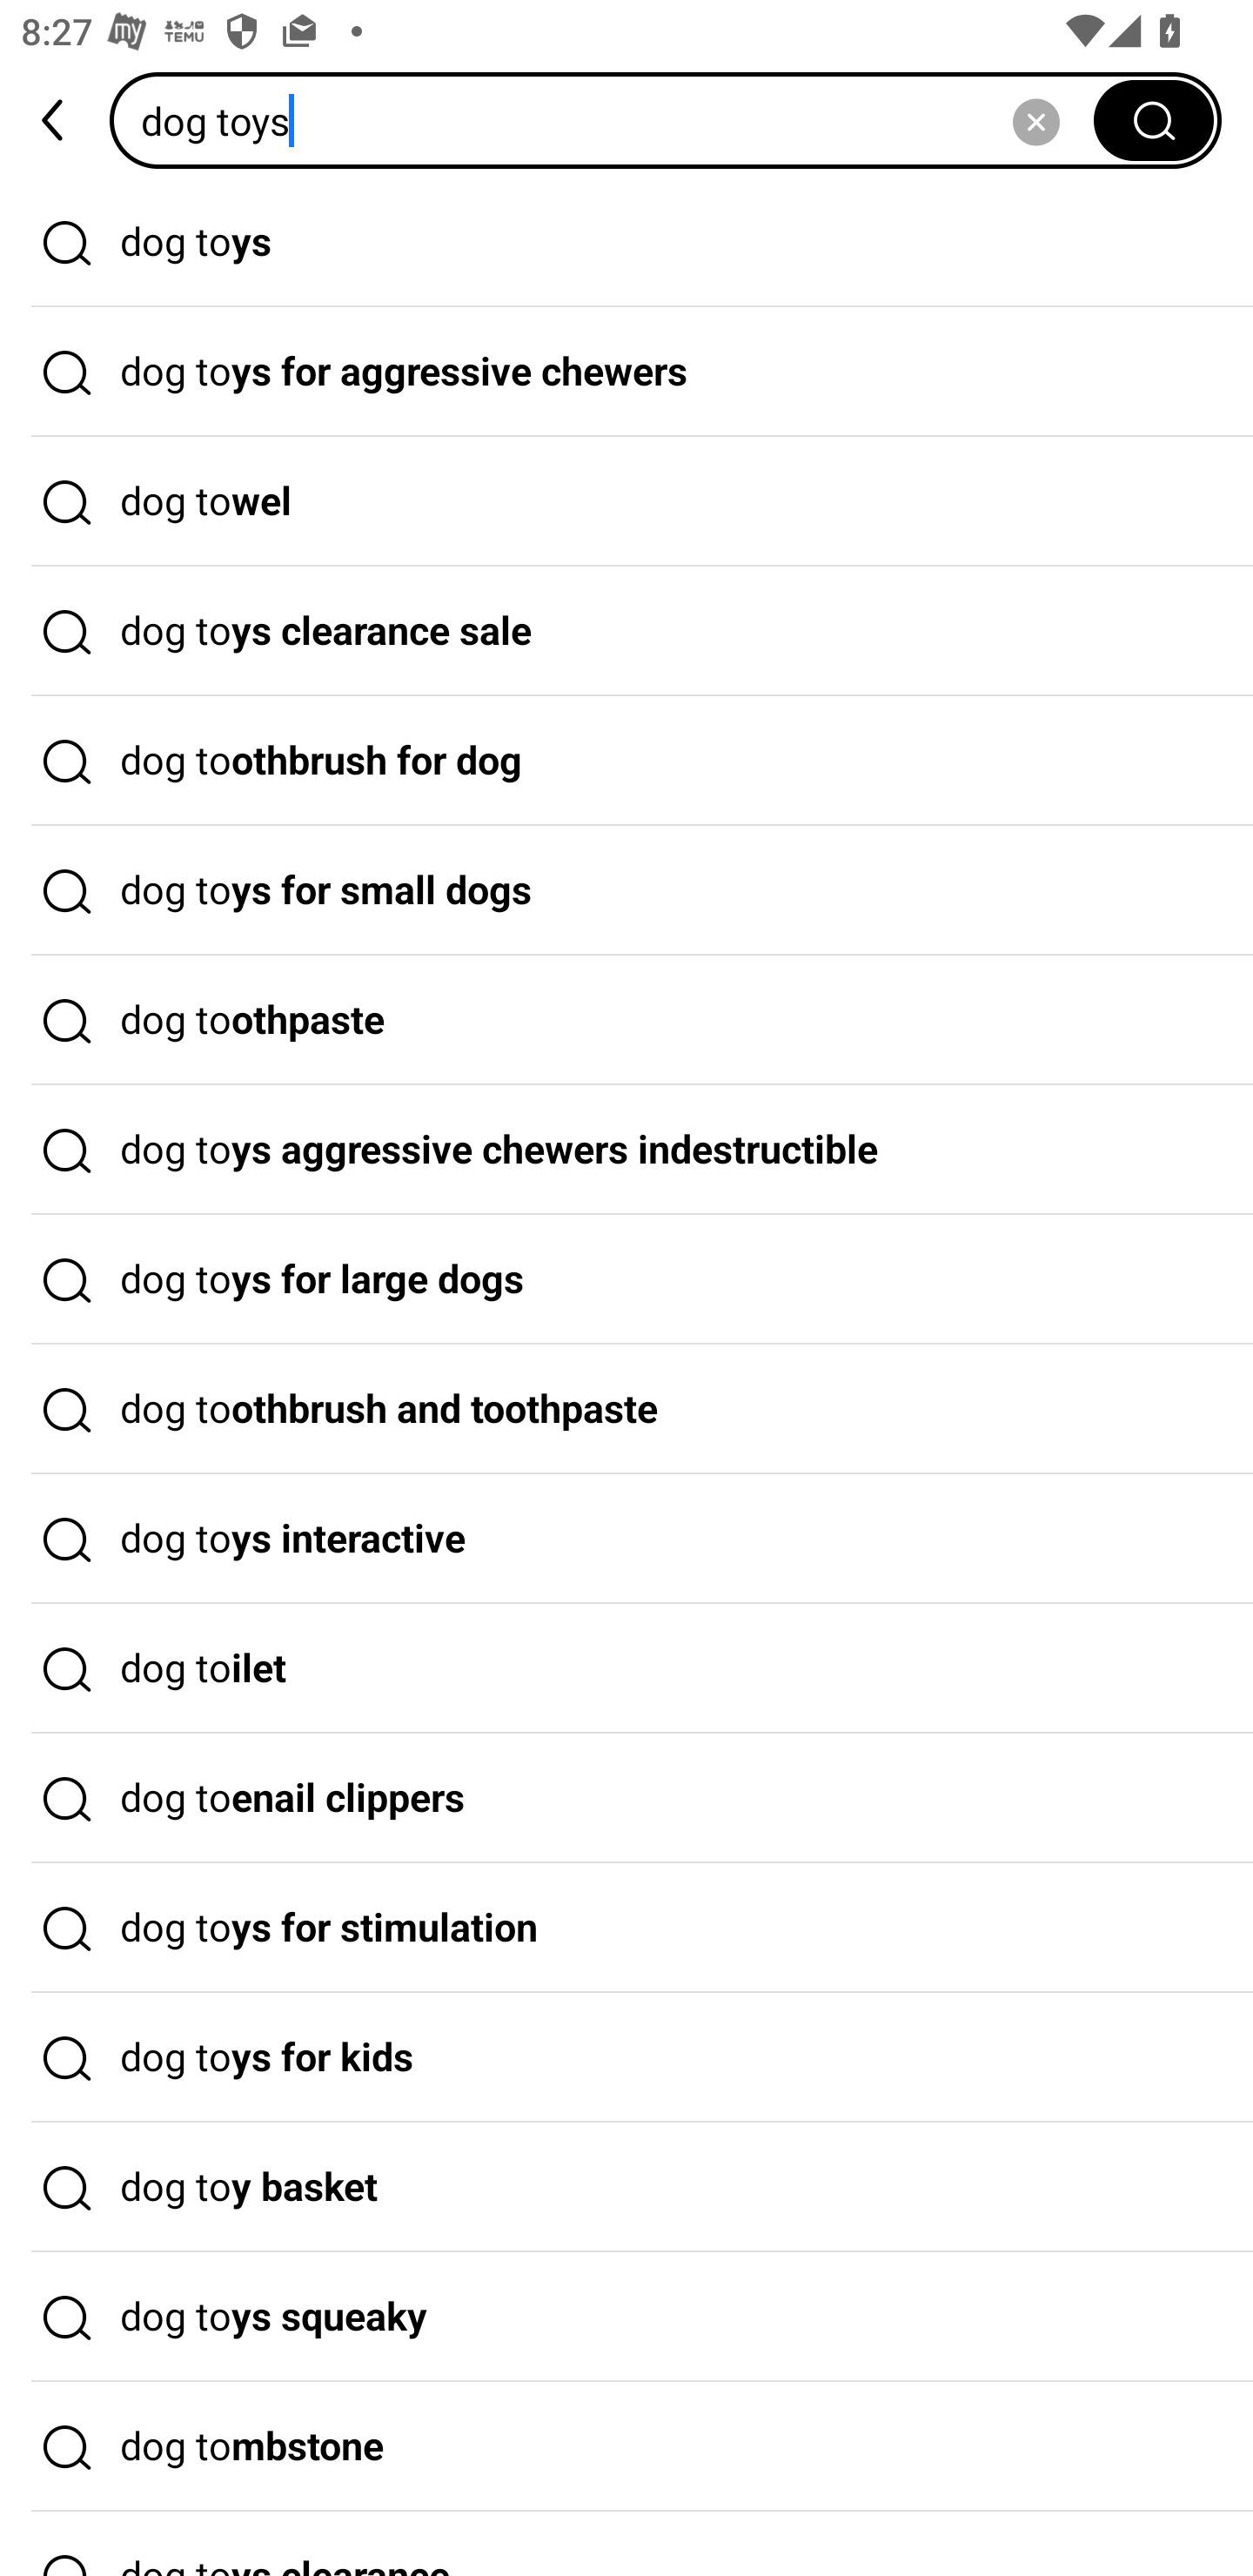  What do you see at coordinates (626, 1280) in the screenshot?
I see `dog toys for large dogs` at bounding box center [626, 1280].